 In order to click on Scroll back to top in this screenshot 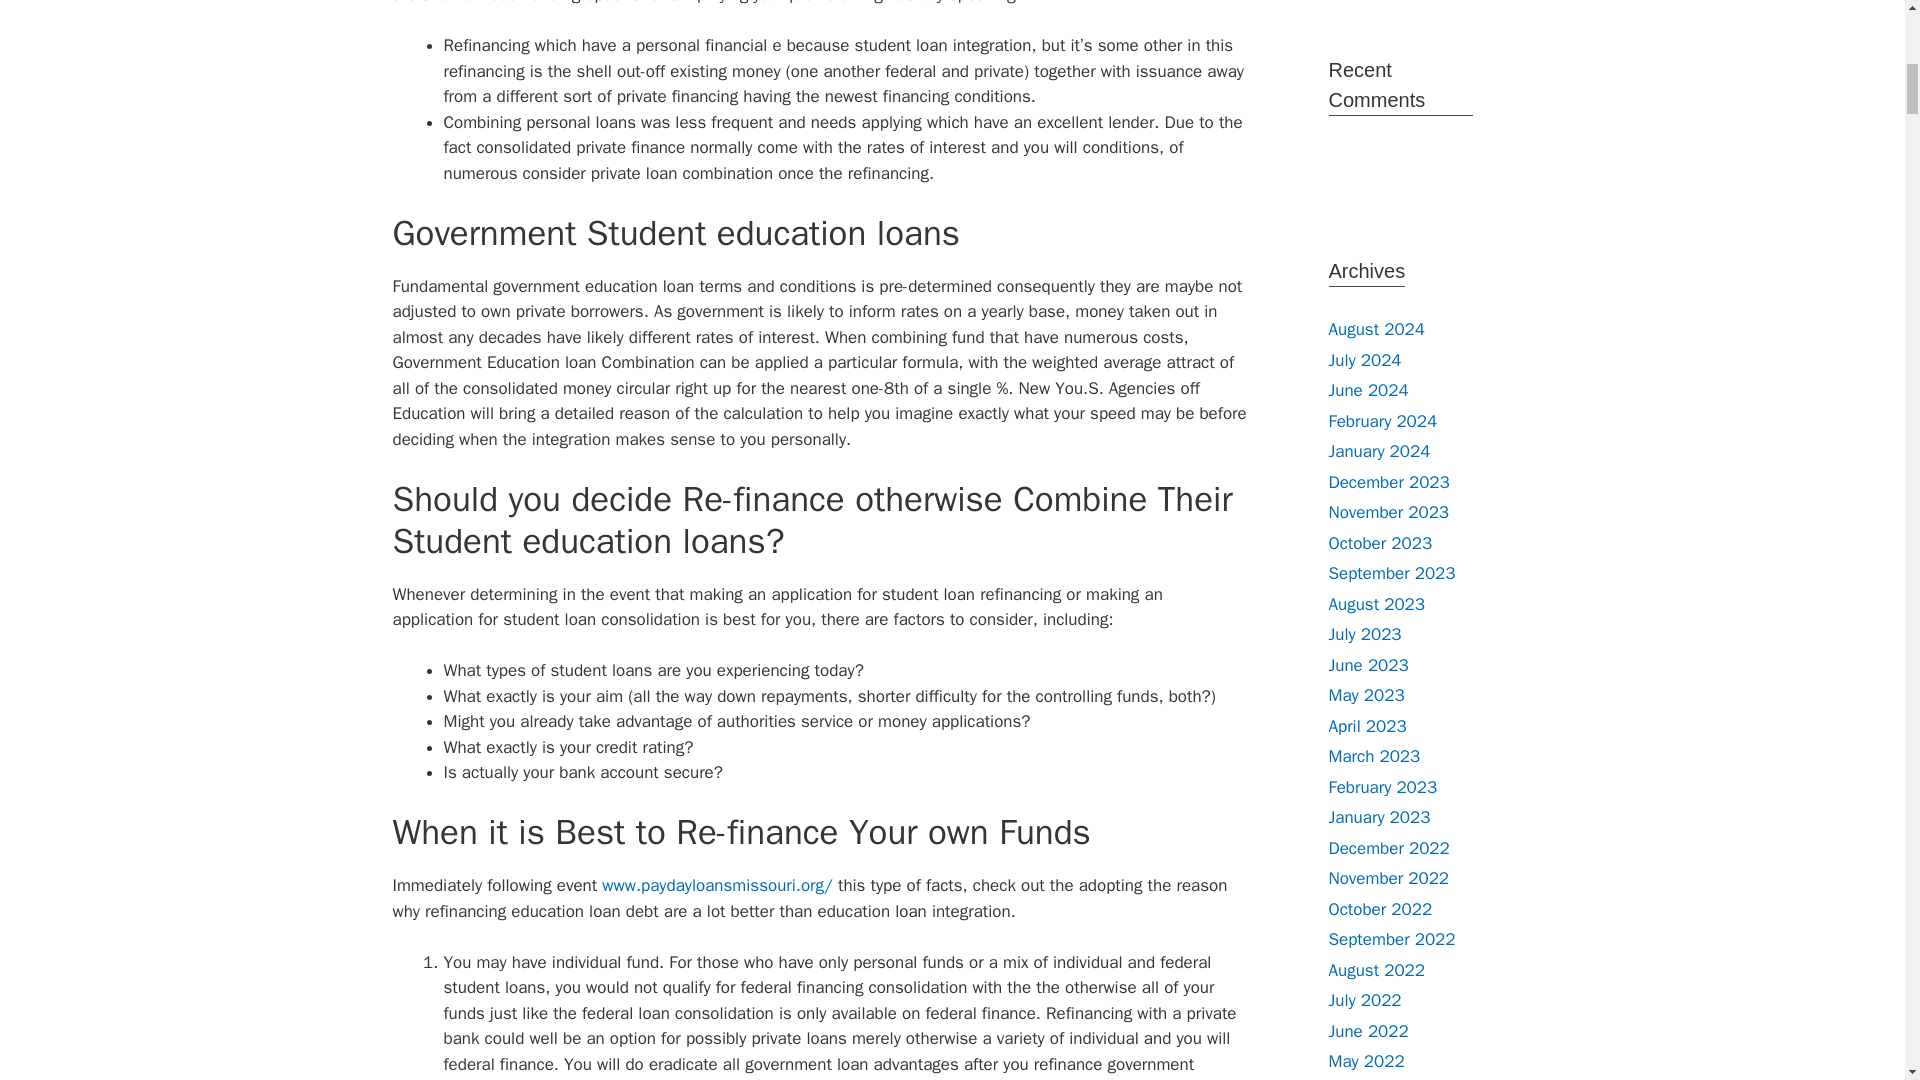, I will do `click(1855, 949)`.